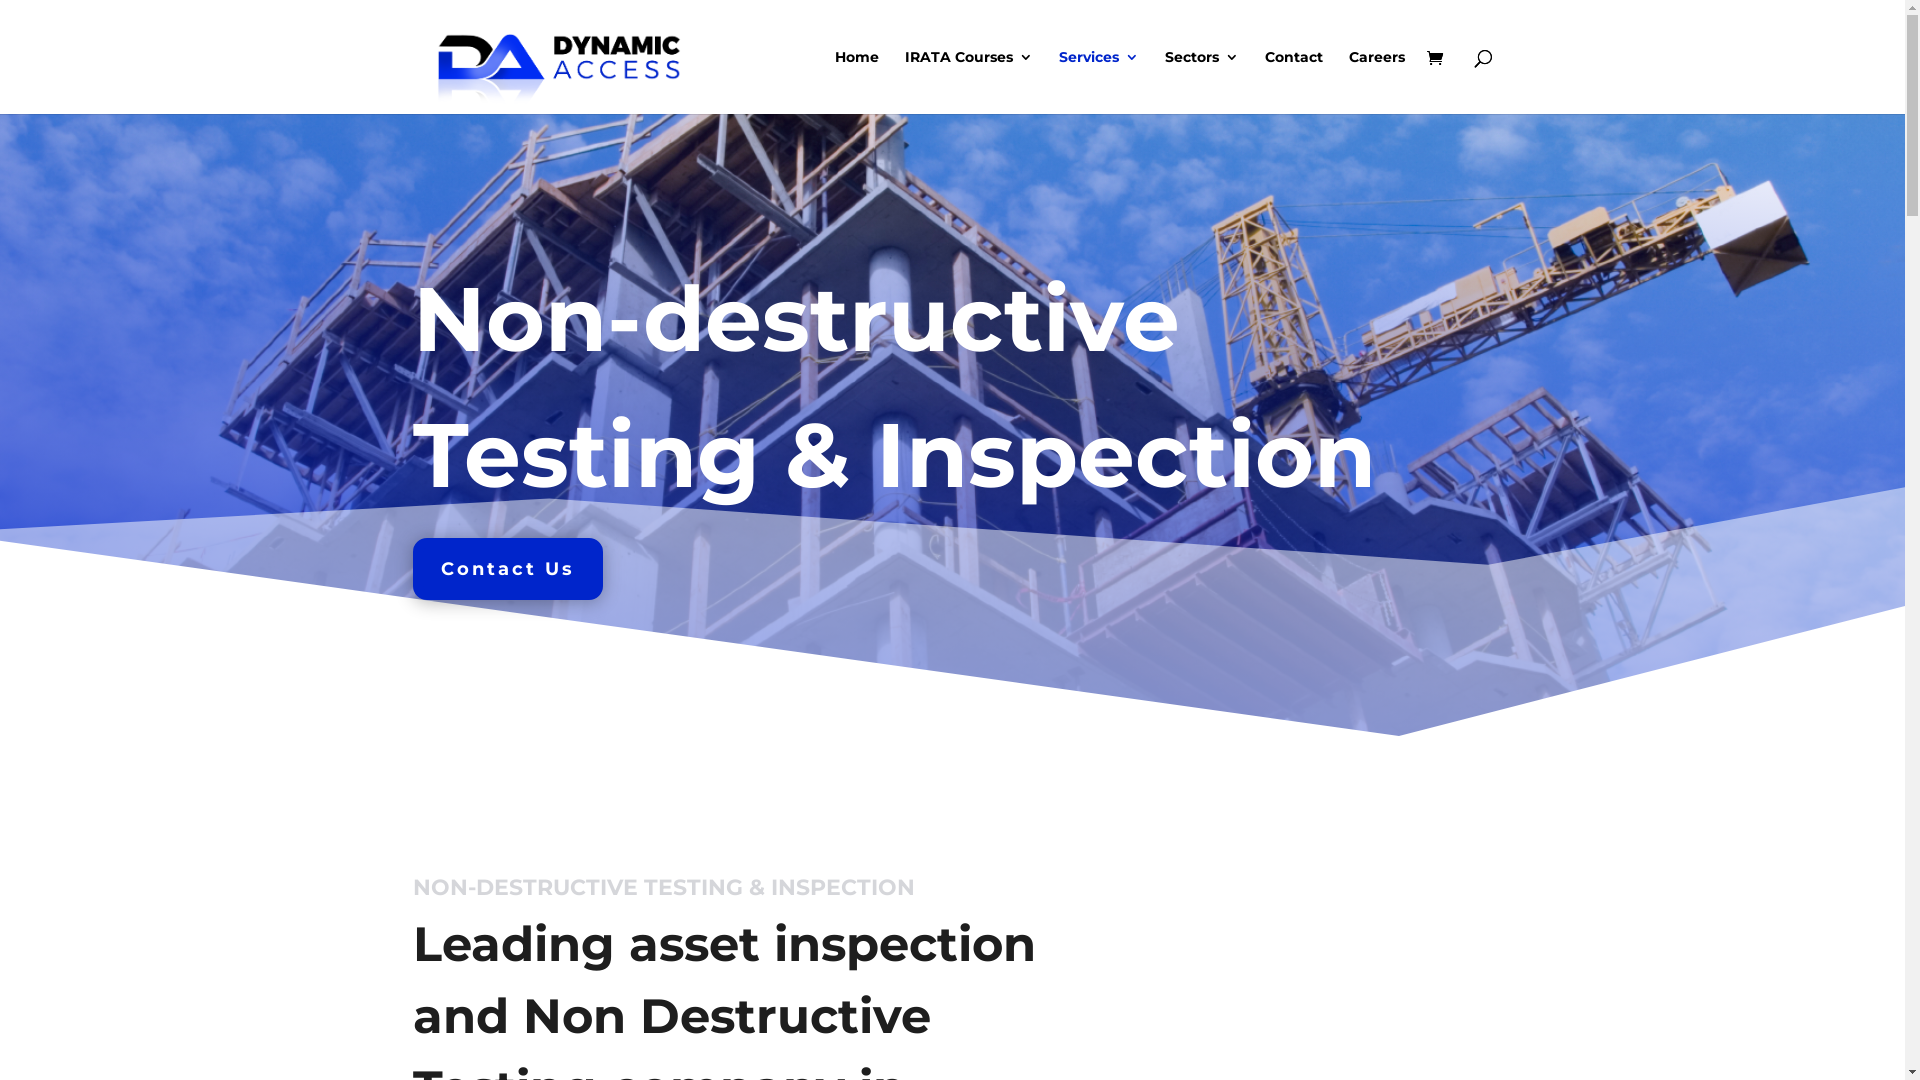 Image resolution: width=1920 pixels, height=1080 pixels. What do you see at coordinates (1098, 82) in the screenshot?
I see `Services` at bounding box center [1098, 82].